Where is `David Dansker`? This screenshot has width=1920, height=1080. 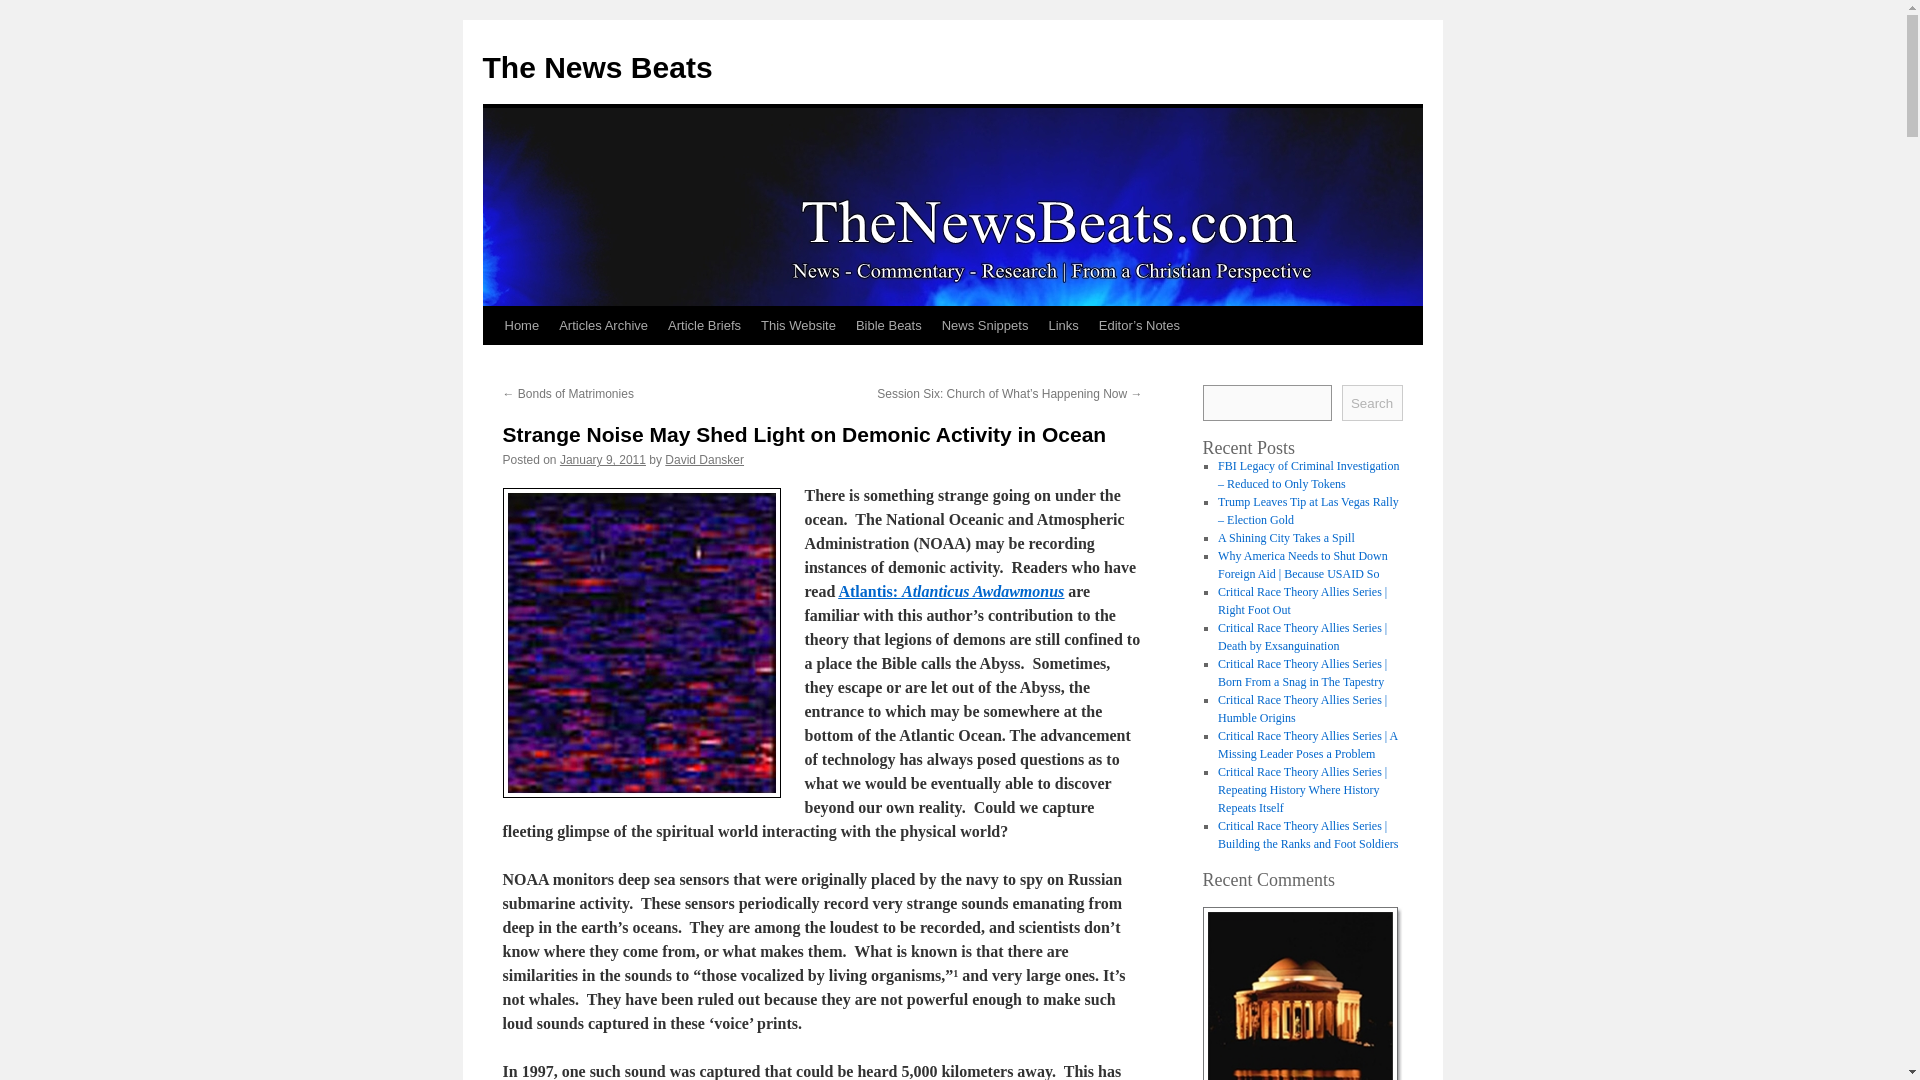 David Dansker is located at coordinates (704, 459).